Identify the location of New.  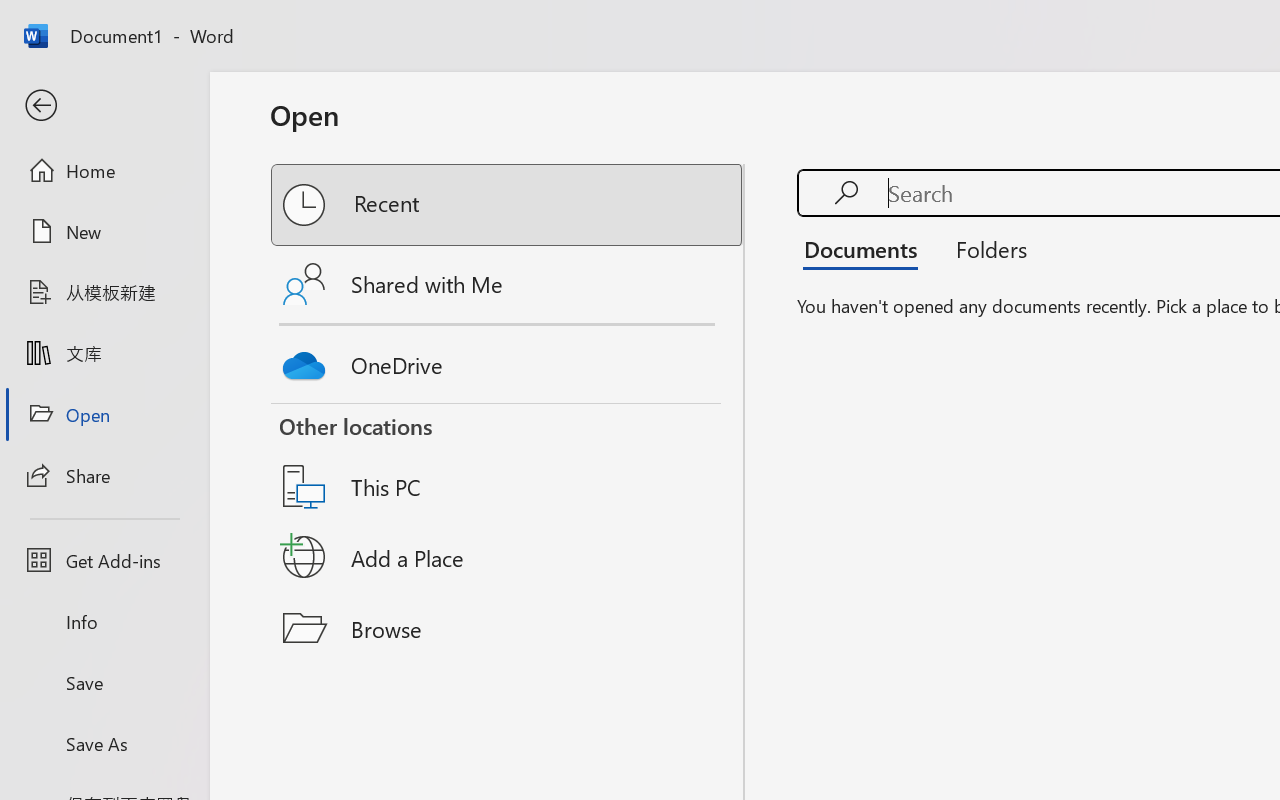
(104, 231).